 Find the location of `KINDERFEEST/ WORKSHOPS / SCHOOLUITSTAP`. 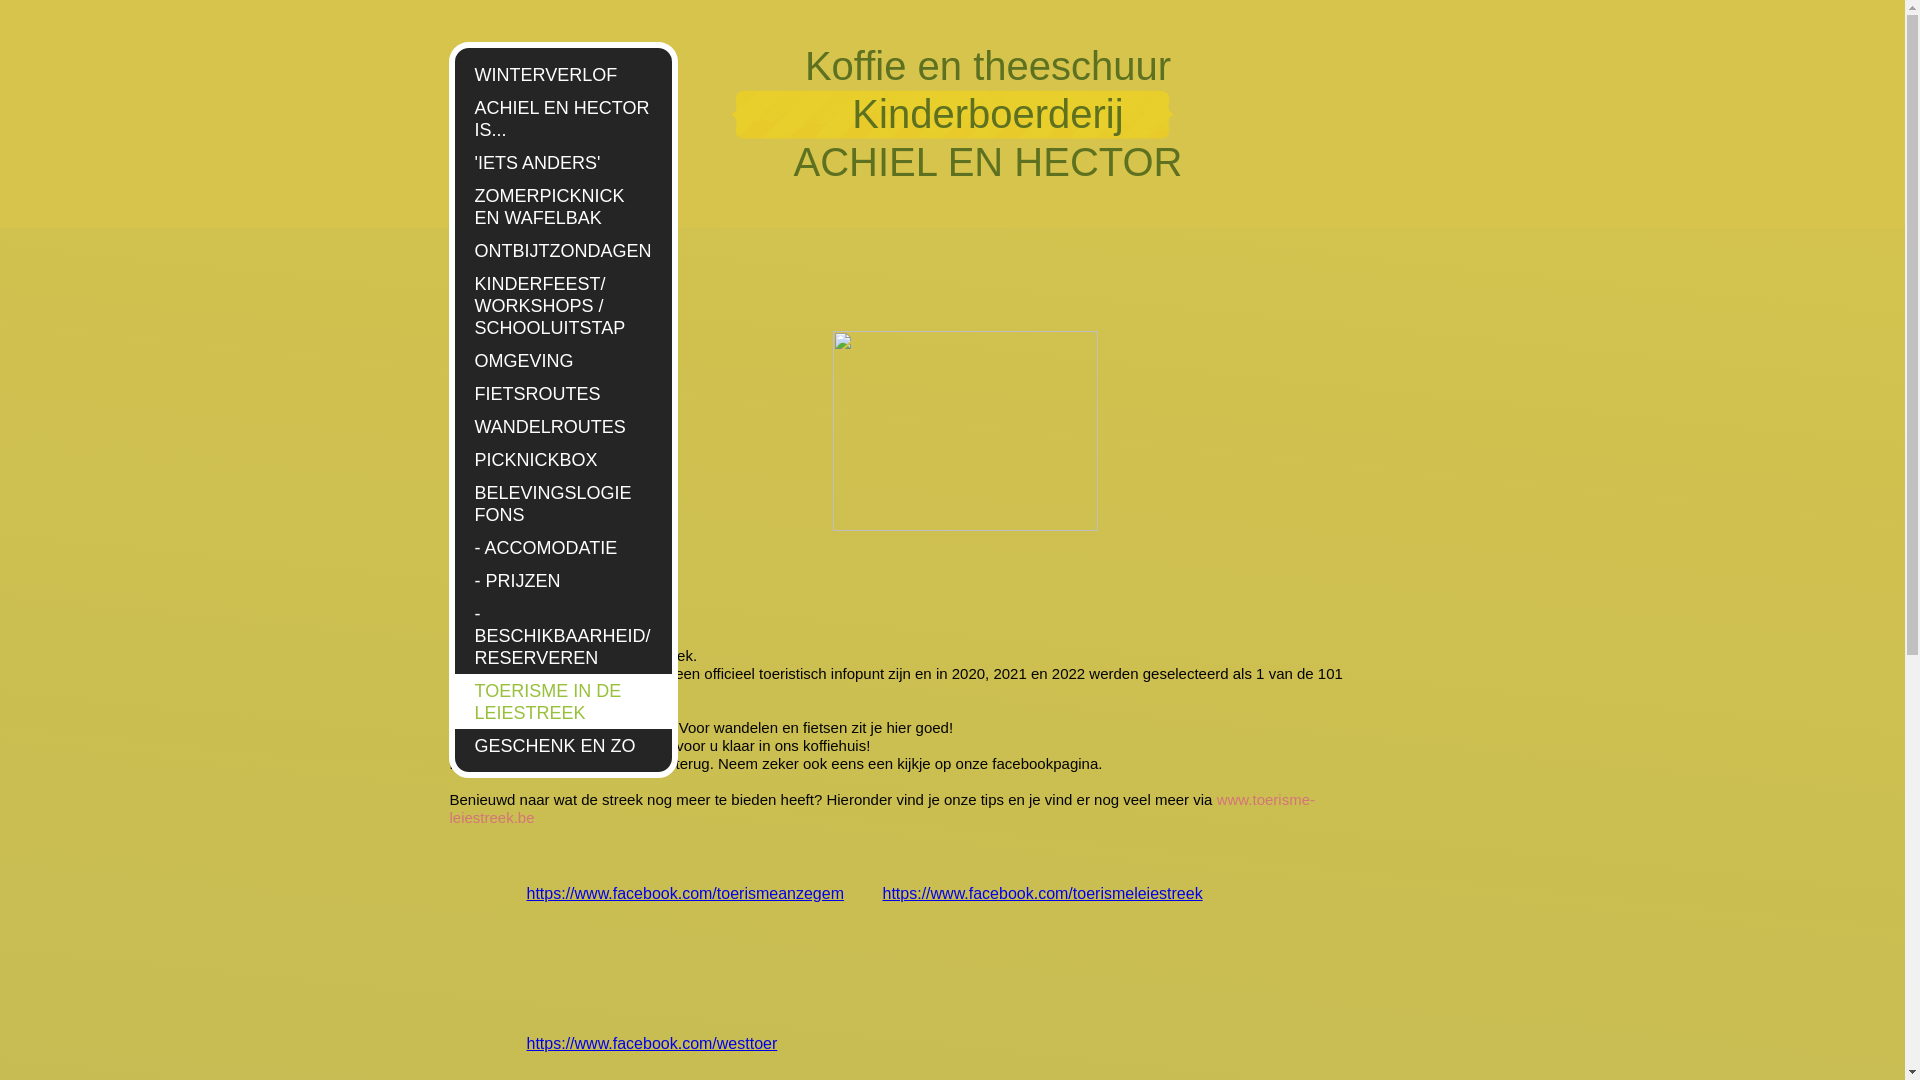

KINDERFEEST/ WORKSHOPS / SCHOOLUITSTAP is located at coordinates (562, 306).